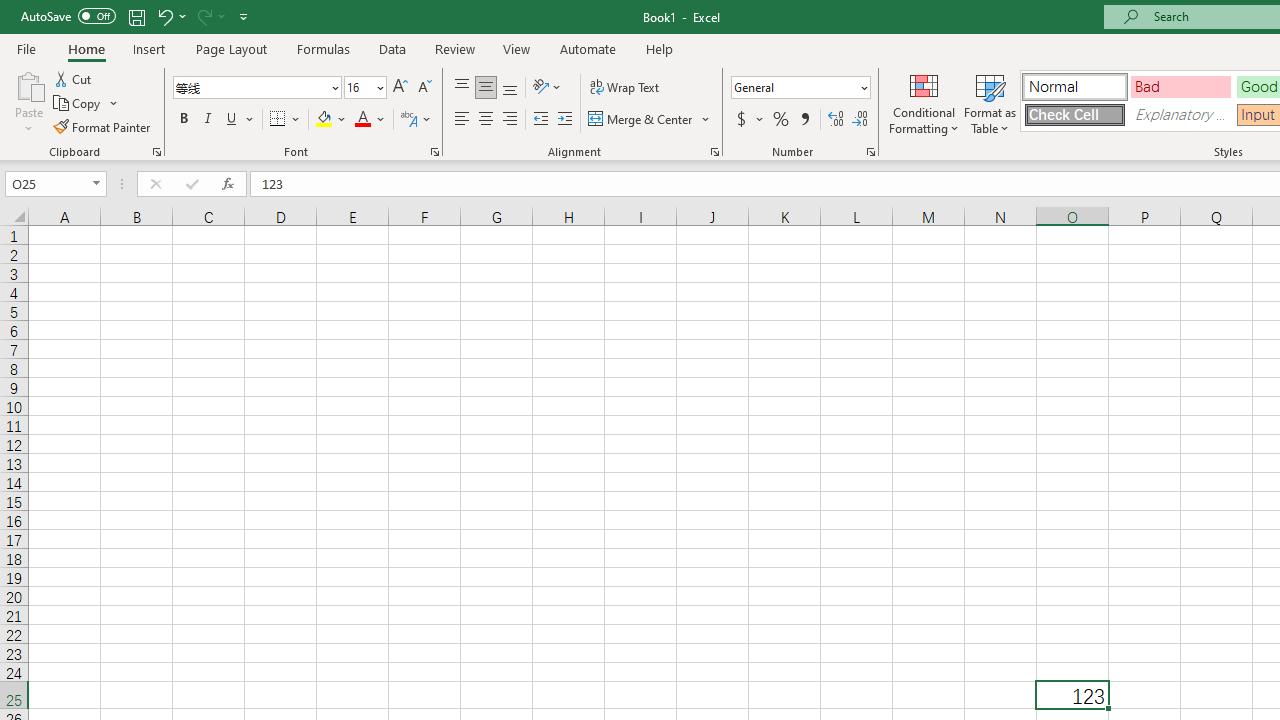 This screenshot has width=1280, height=720. I want to click on Font Size, so click(358, 87).